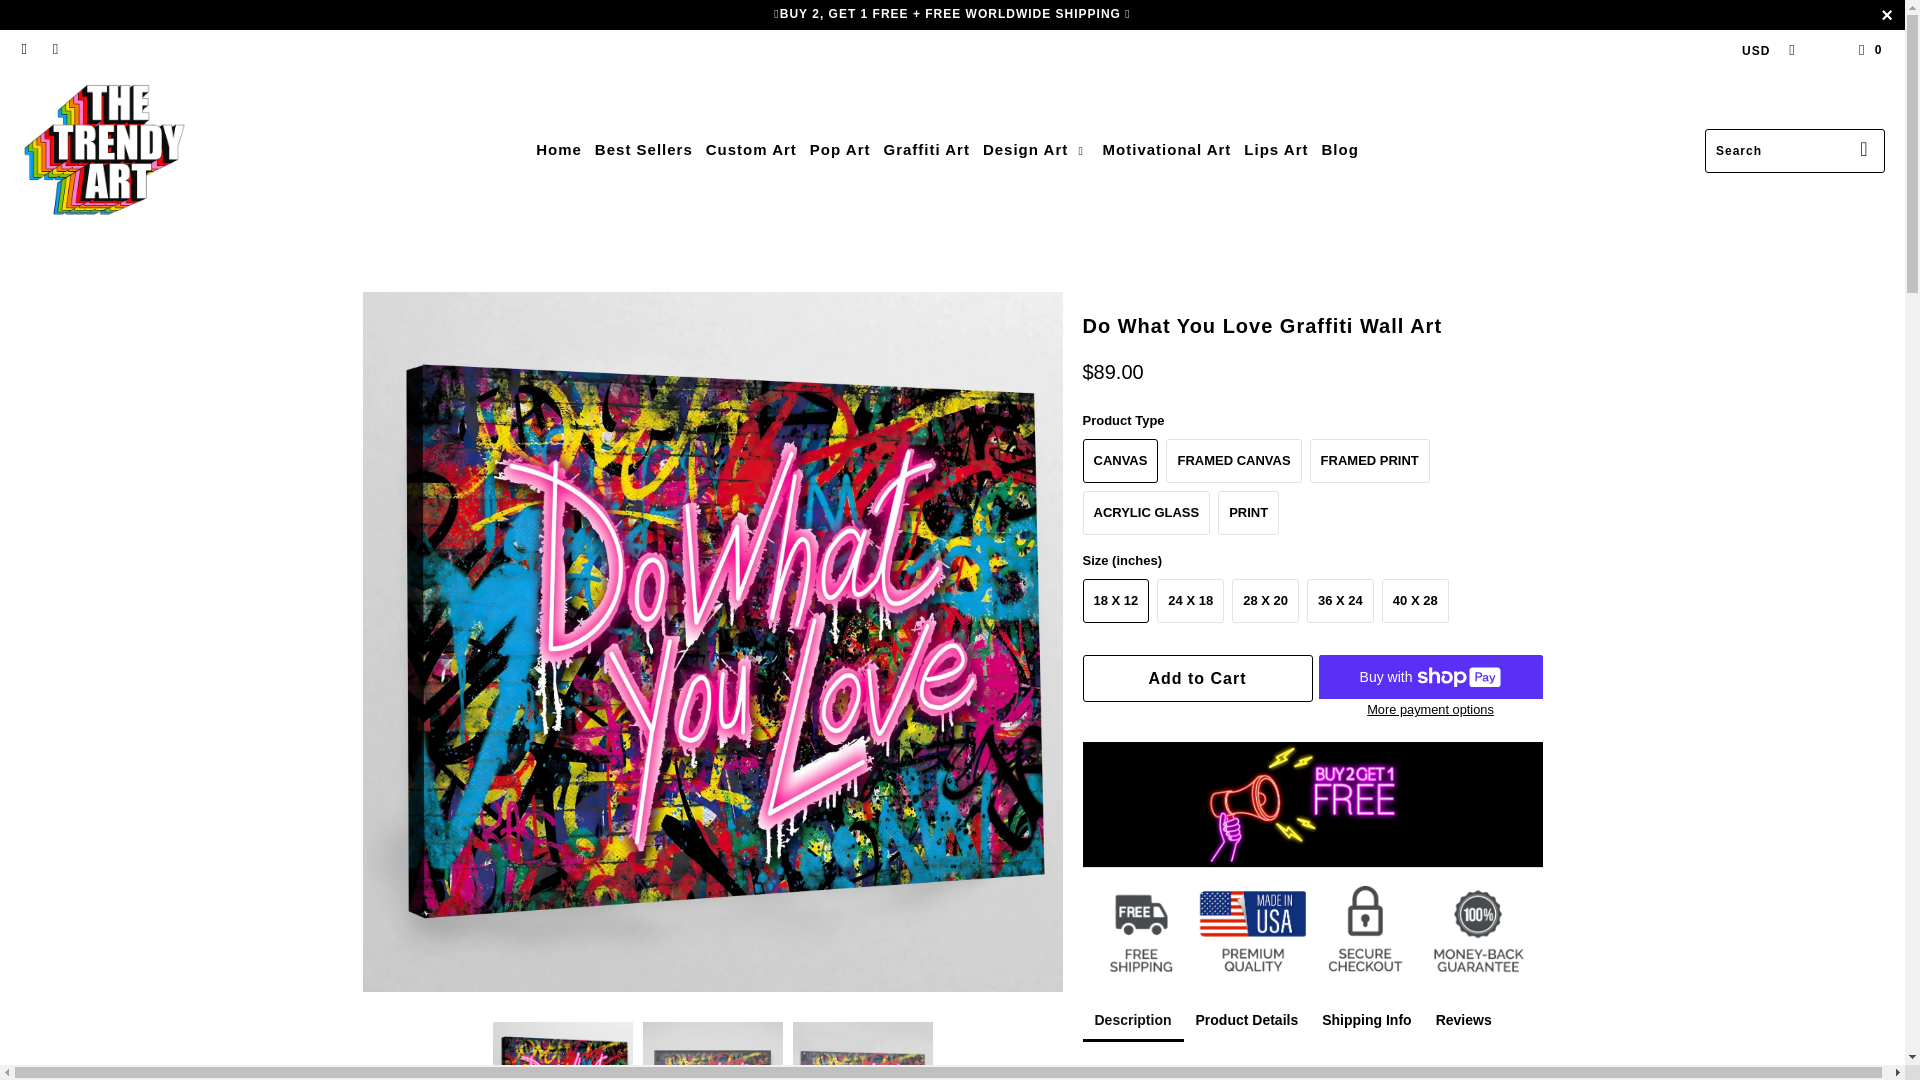  What do you see at coordinates (54, 50) in the screenshot?
I see `The Trendy Art on Pinterest` at bounding box center [54, 50].